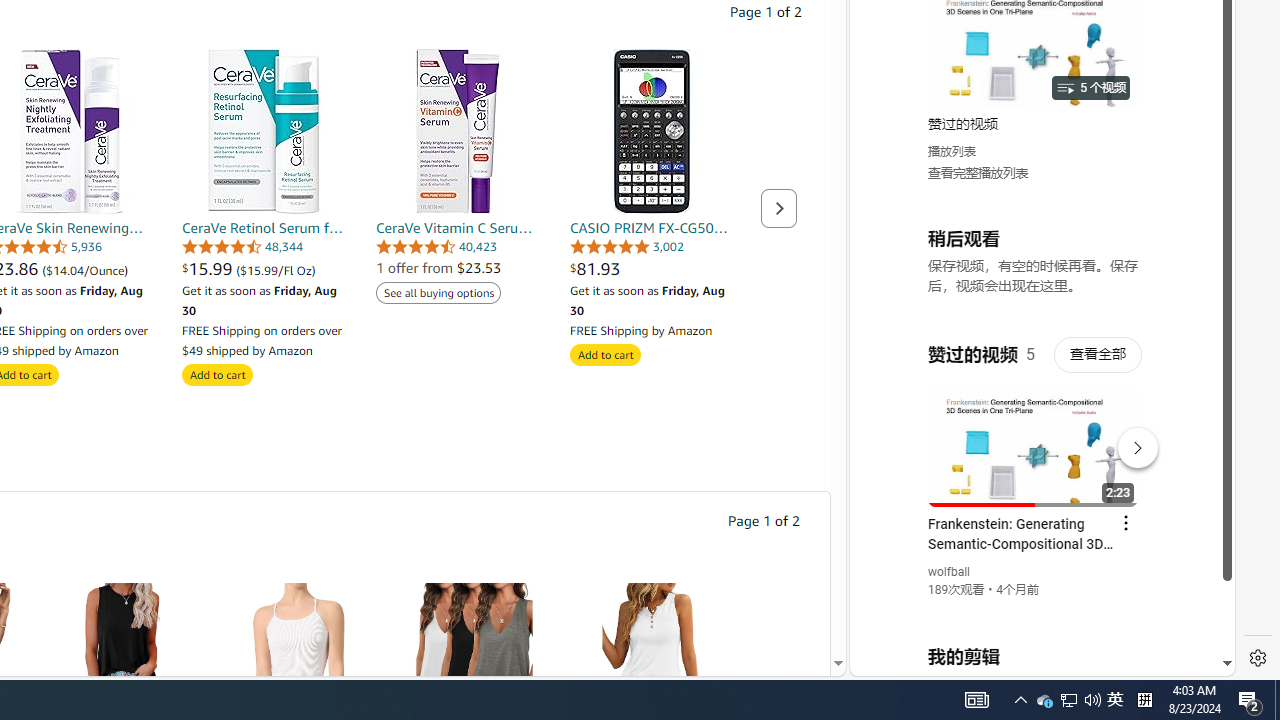  What do you see at coordinates (652, 268) in the screenshot?
I see `$81.93` at bounding box center [652, 268].